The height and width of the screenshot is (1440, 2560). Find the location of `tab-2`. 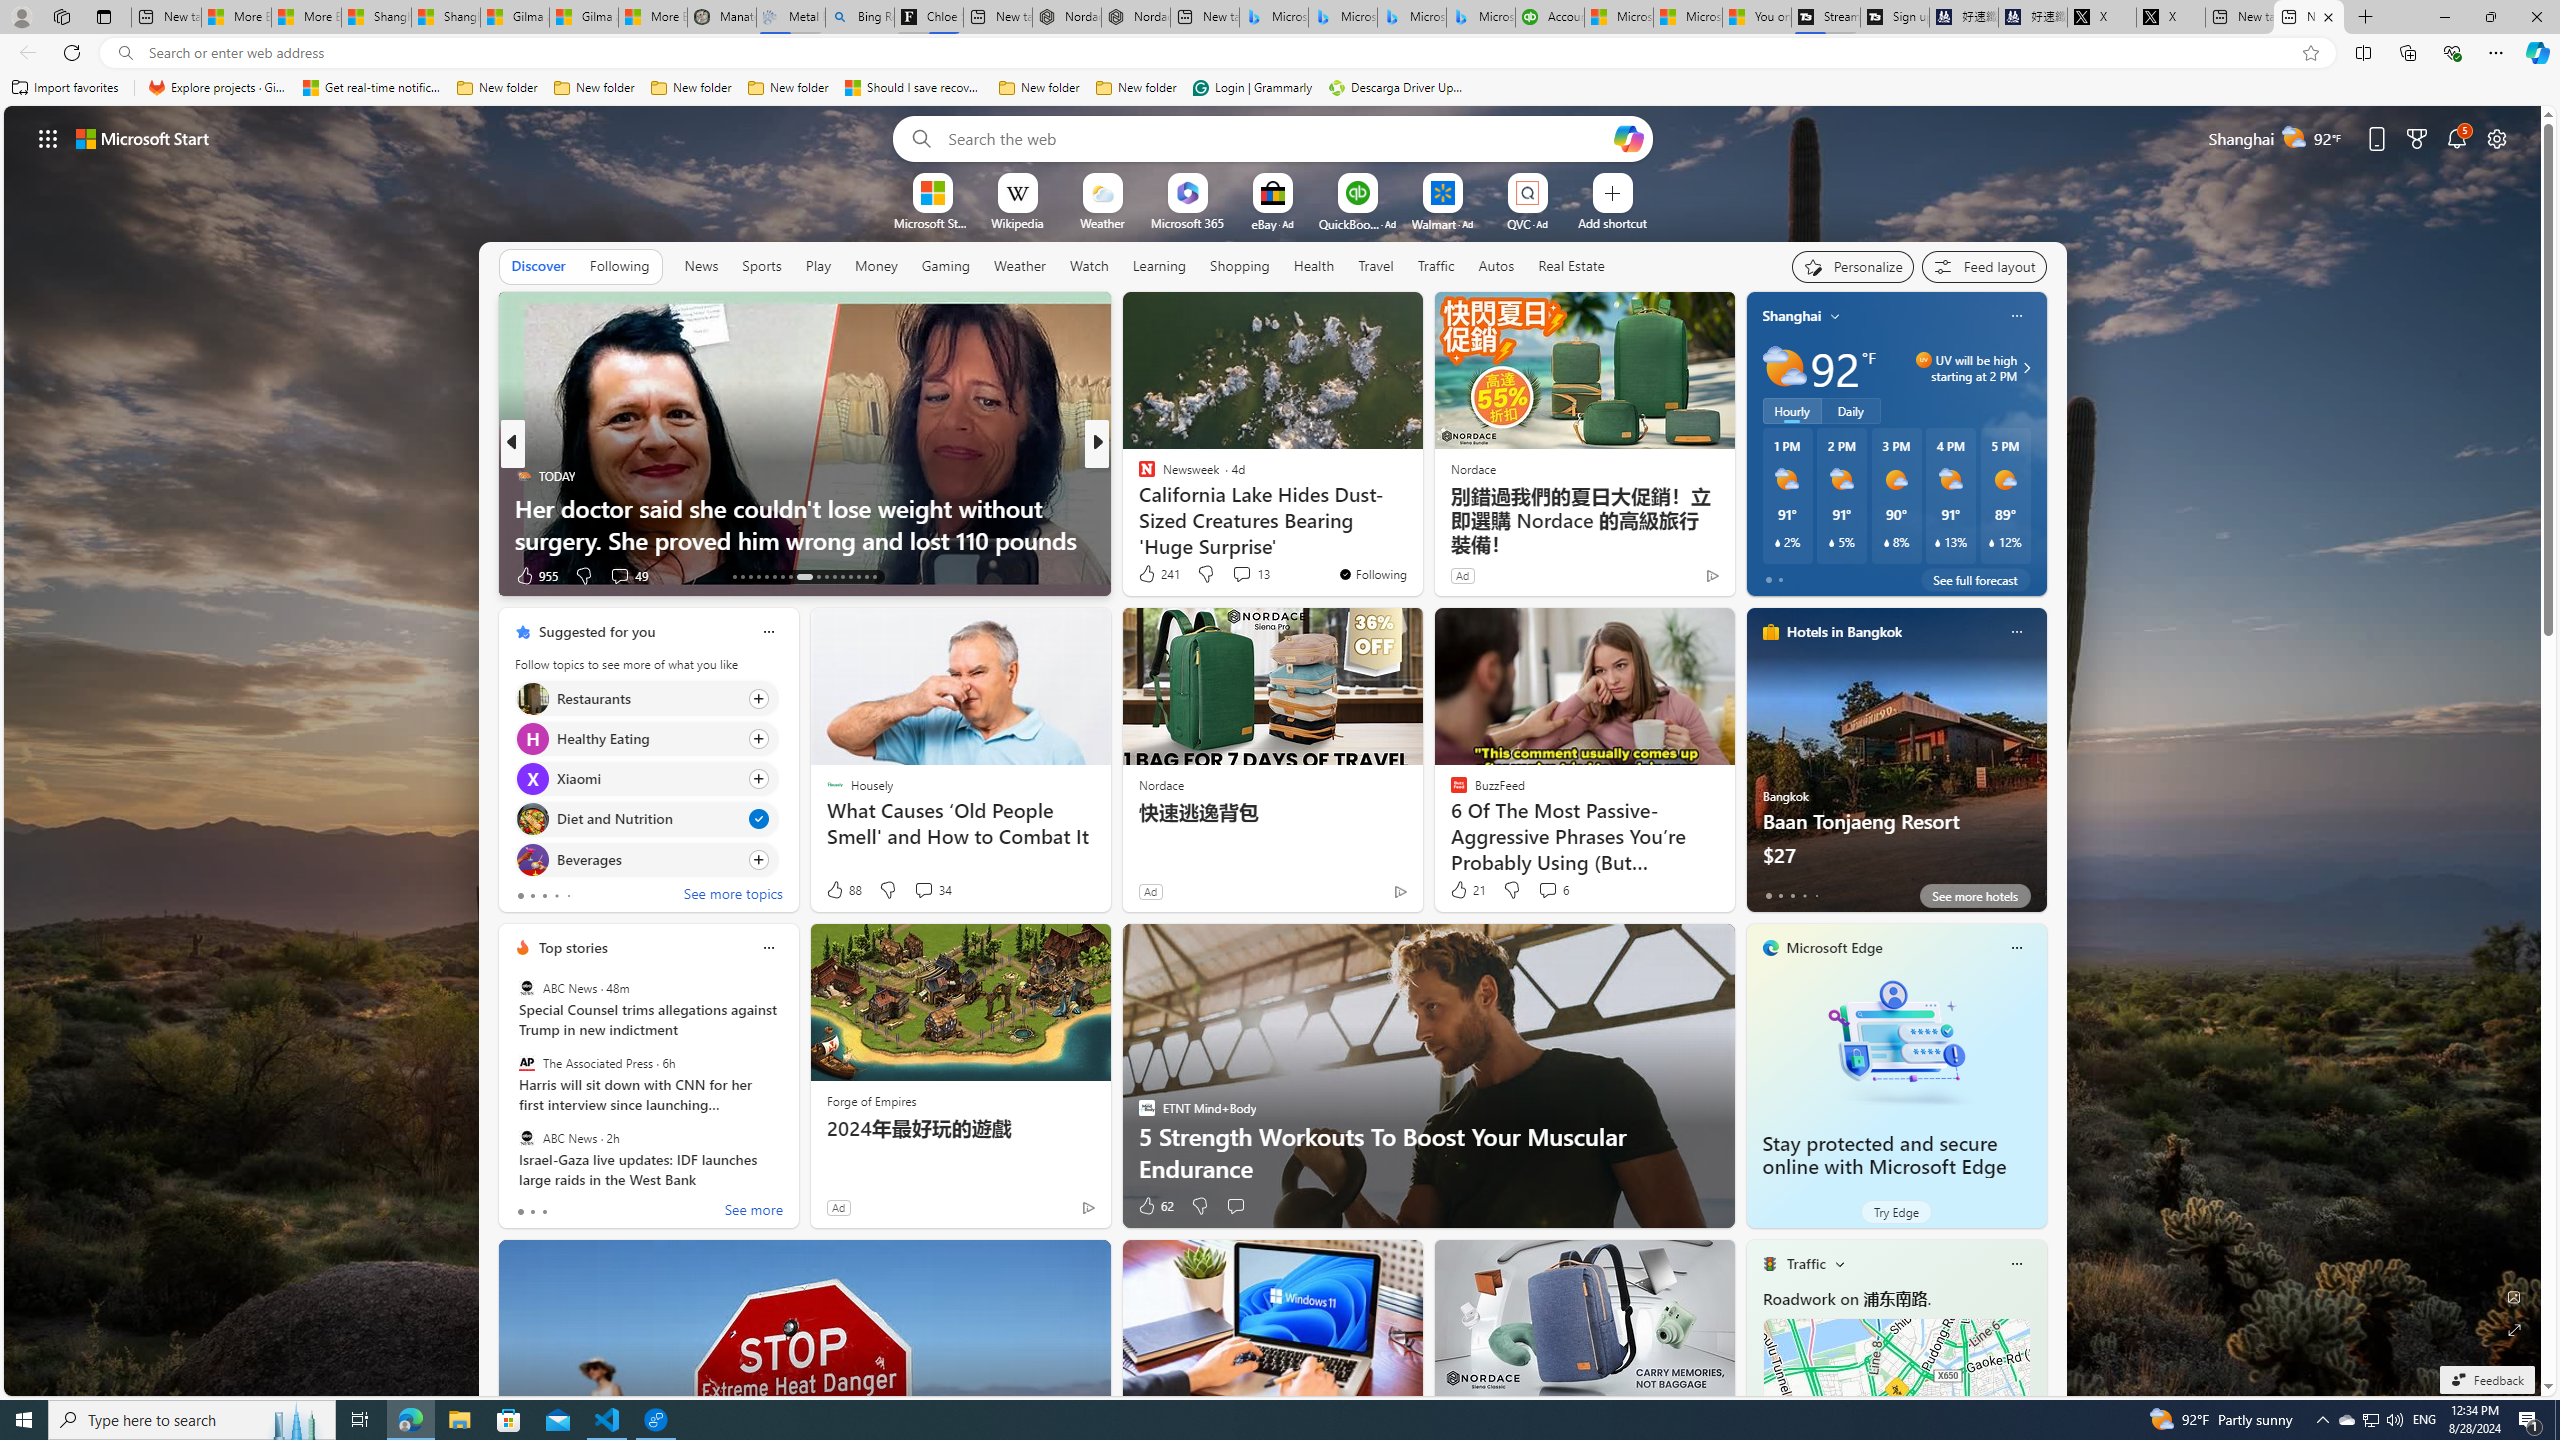

tab-2 is located at coordinates (544, 1212).